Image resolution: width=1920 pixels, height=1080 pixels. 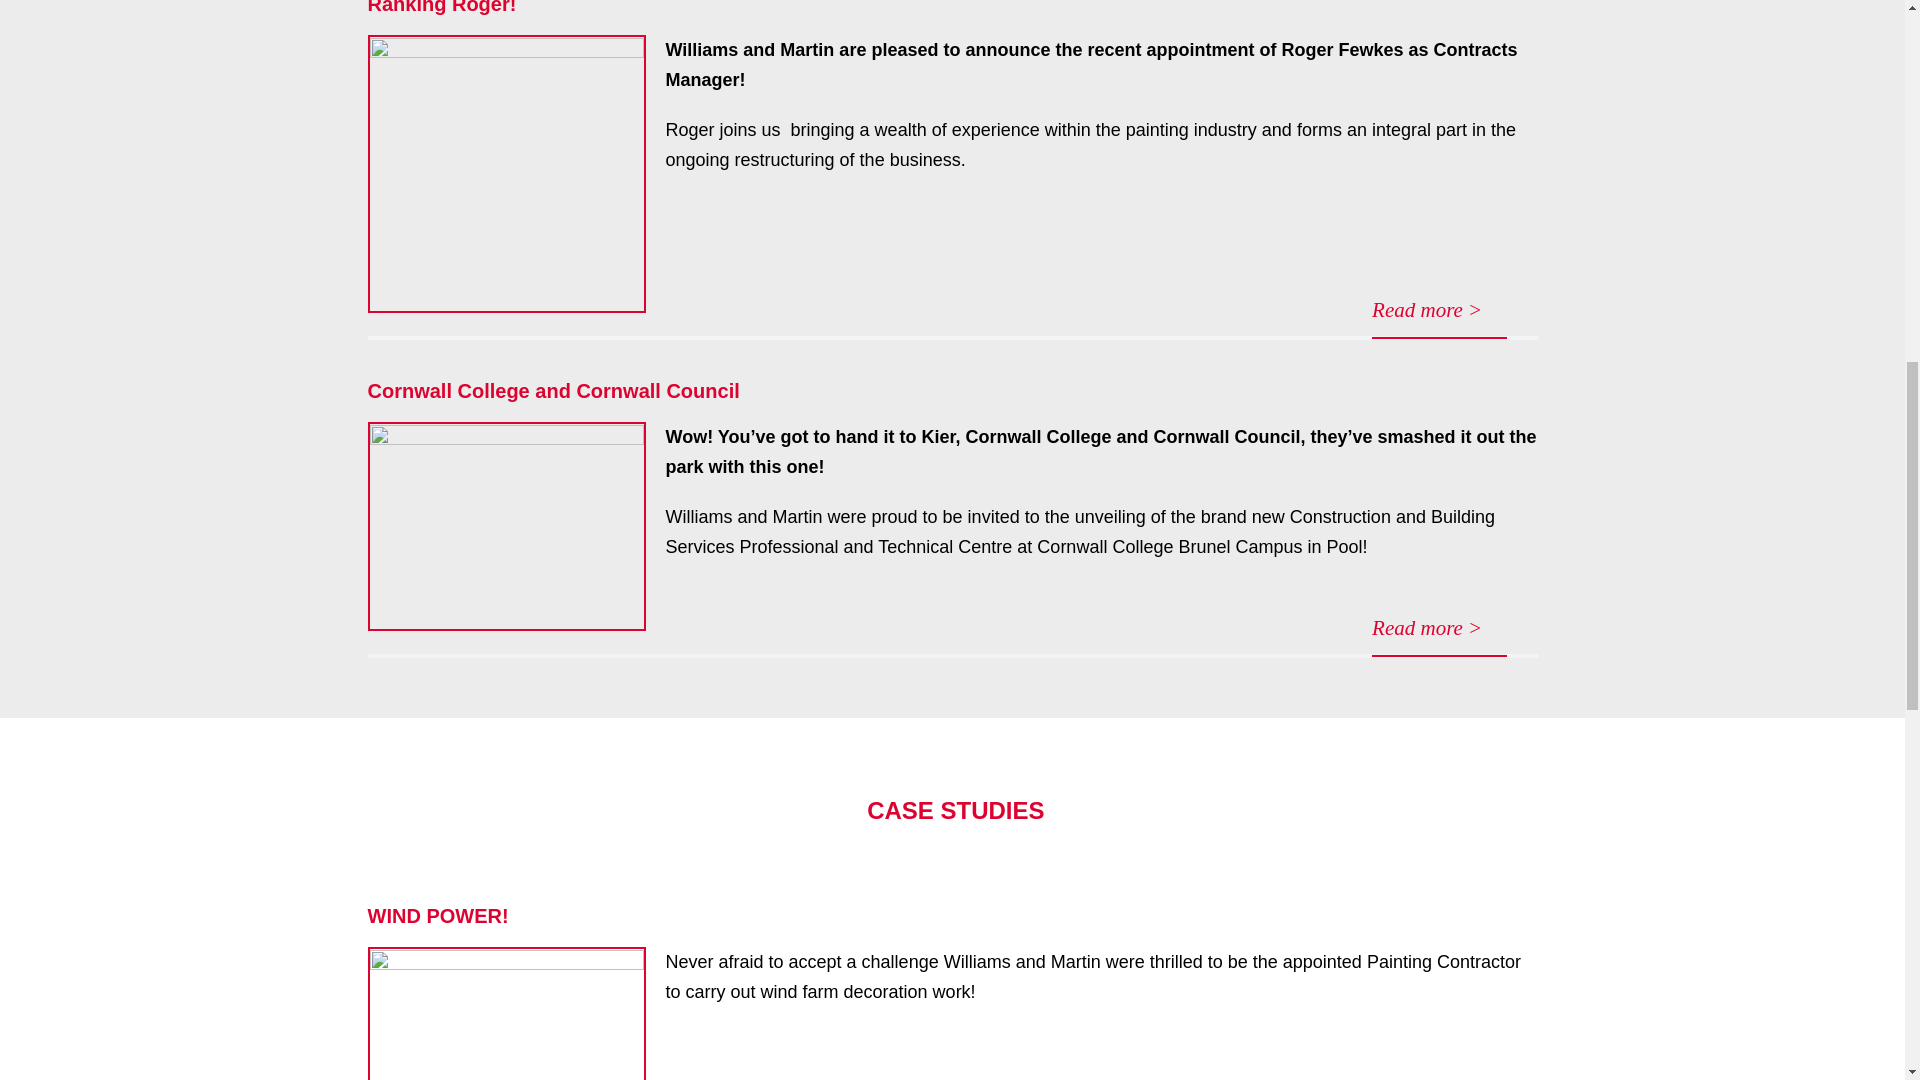 I want to click on Ranking Roger!, so click(x=442, y=8).